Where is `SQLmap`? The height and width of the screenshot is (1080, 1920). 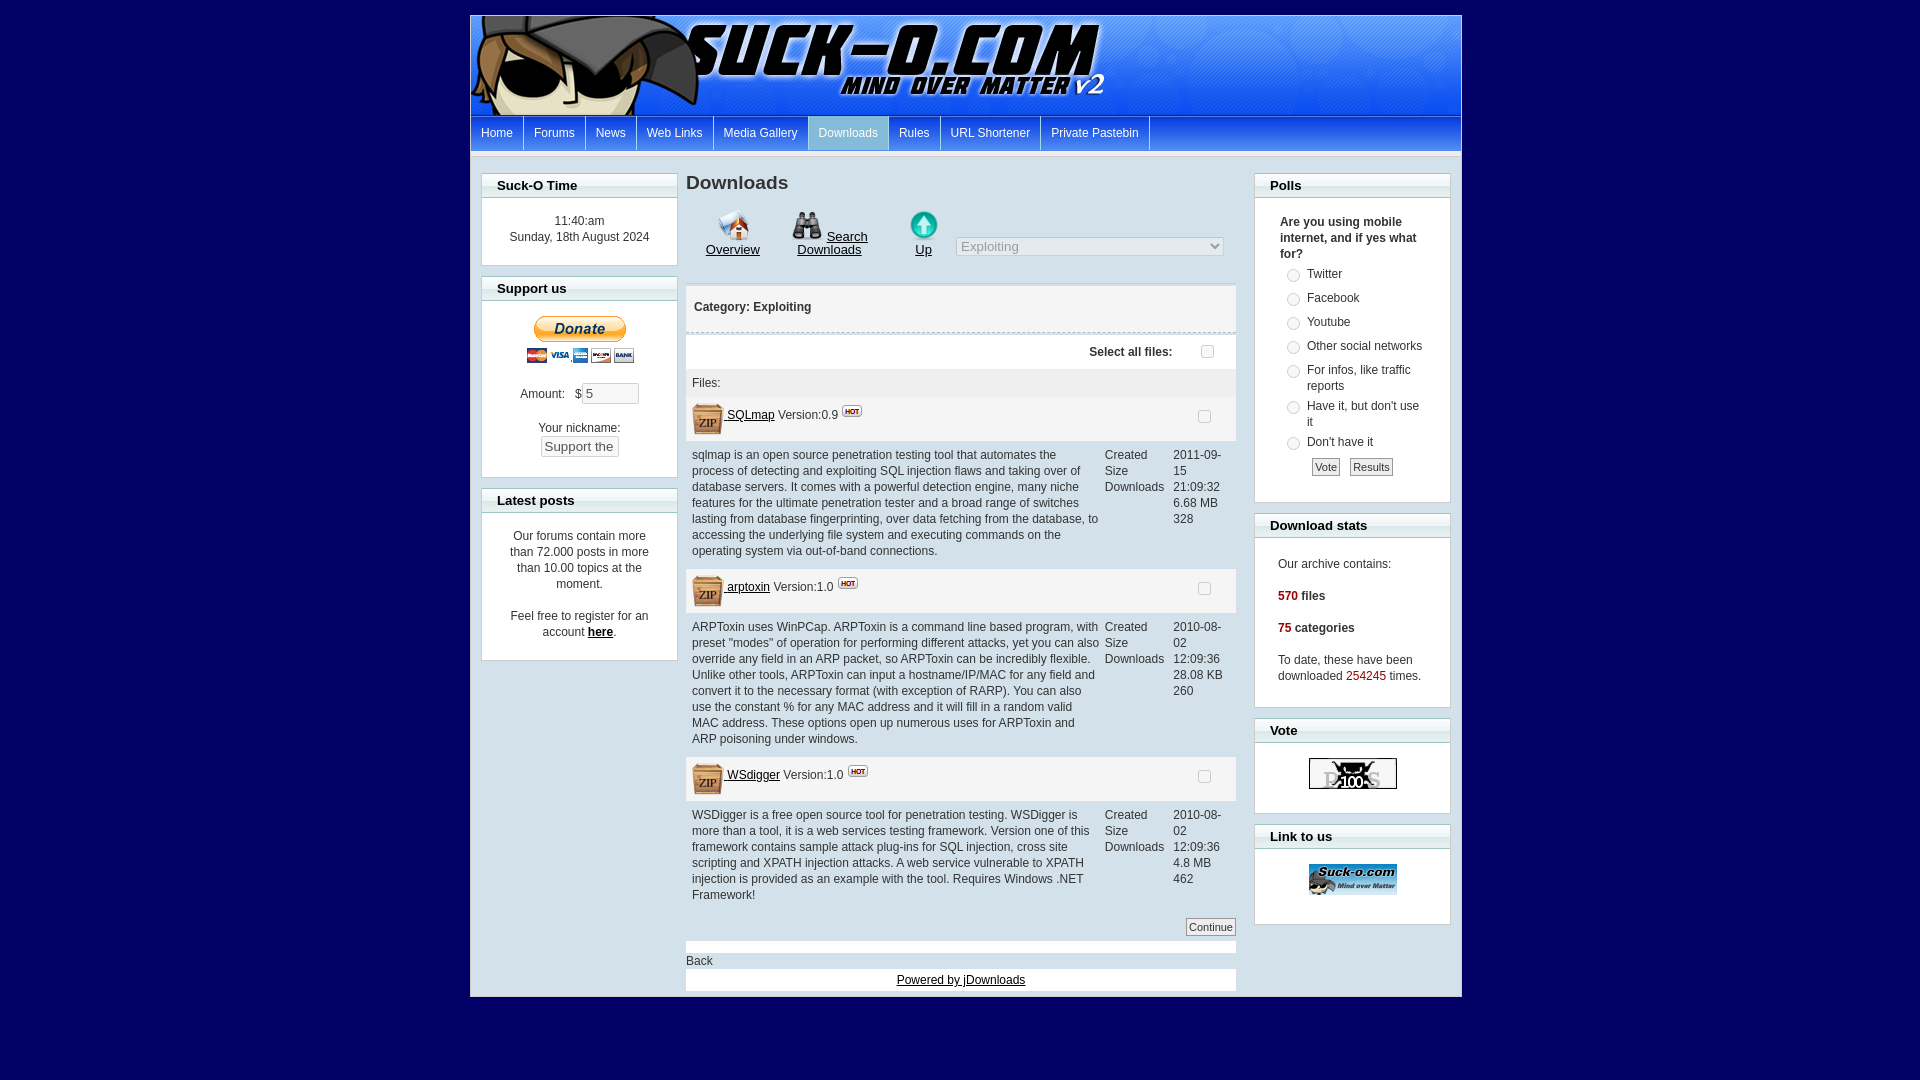
SQLmap is located at coordinates (750, 415).